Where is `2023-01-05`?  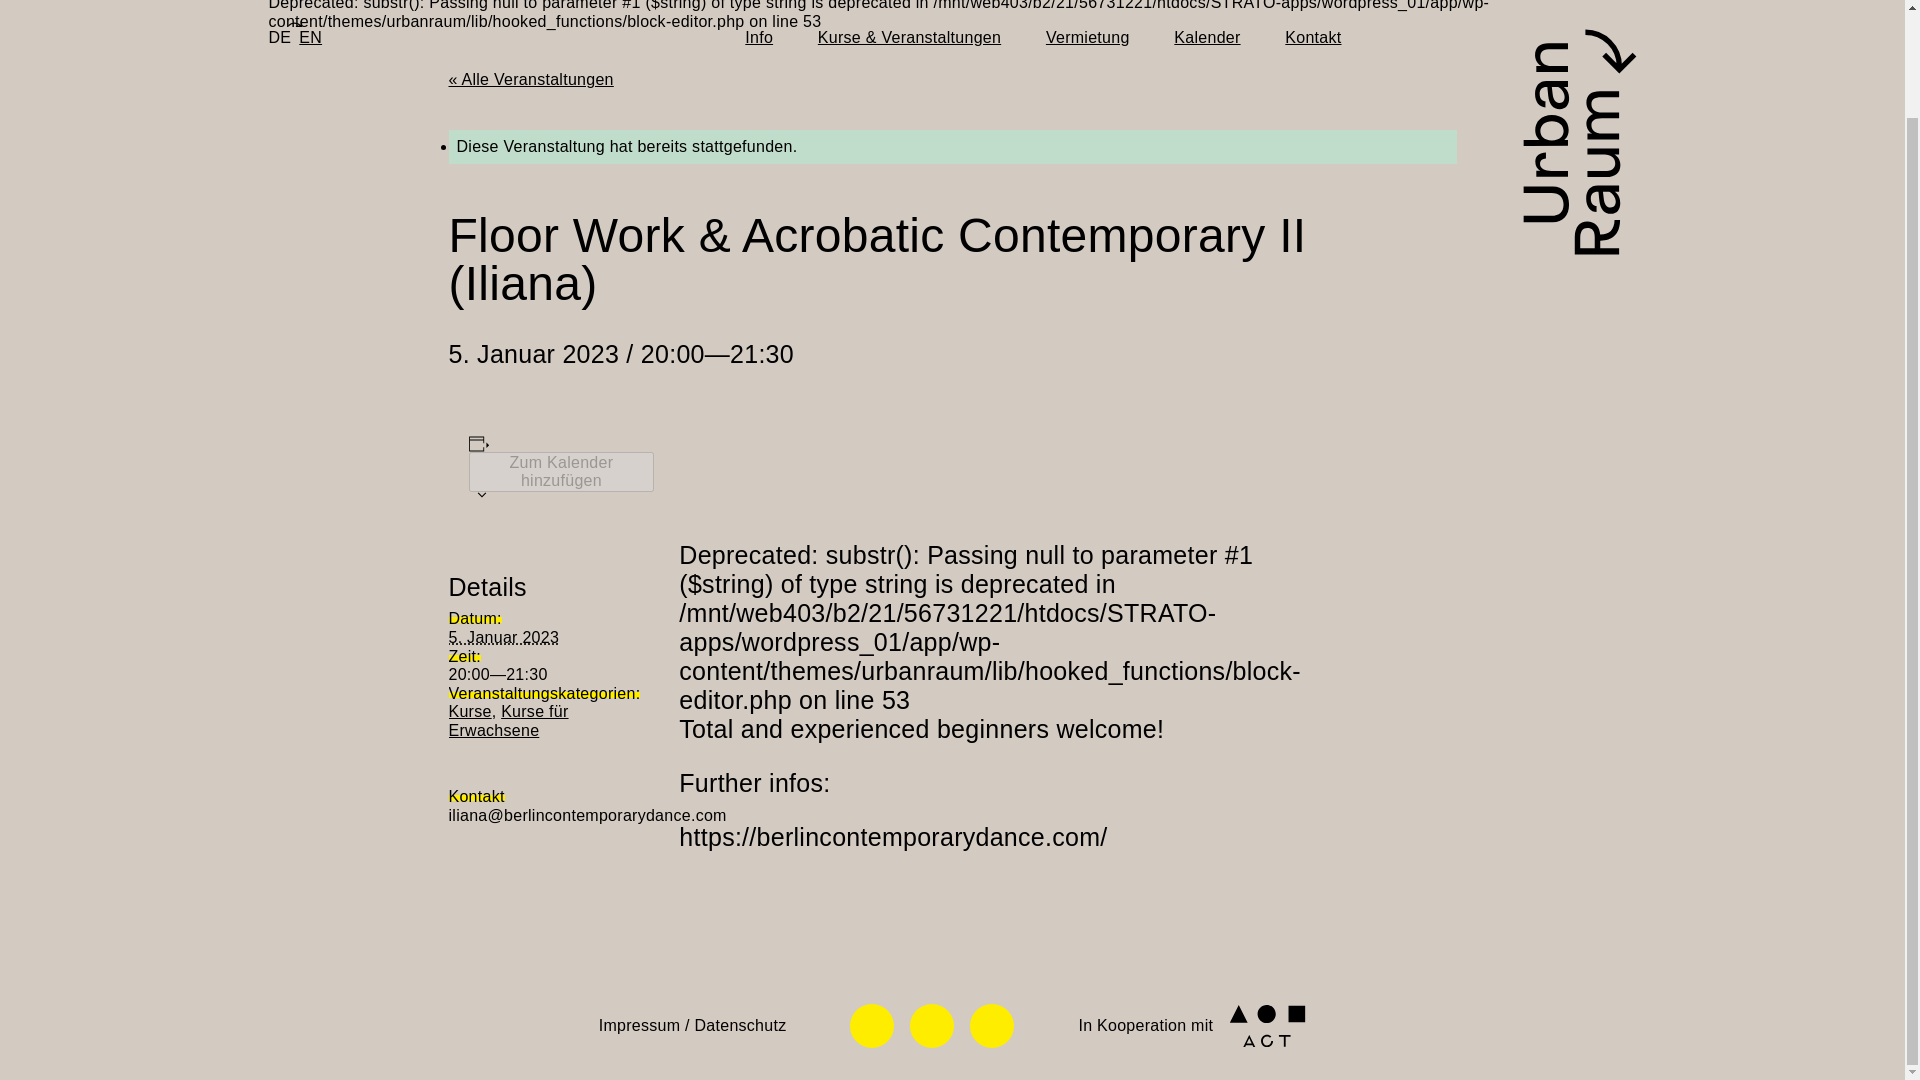 2023-01-05 is located at coordinates (532, 675).